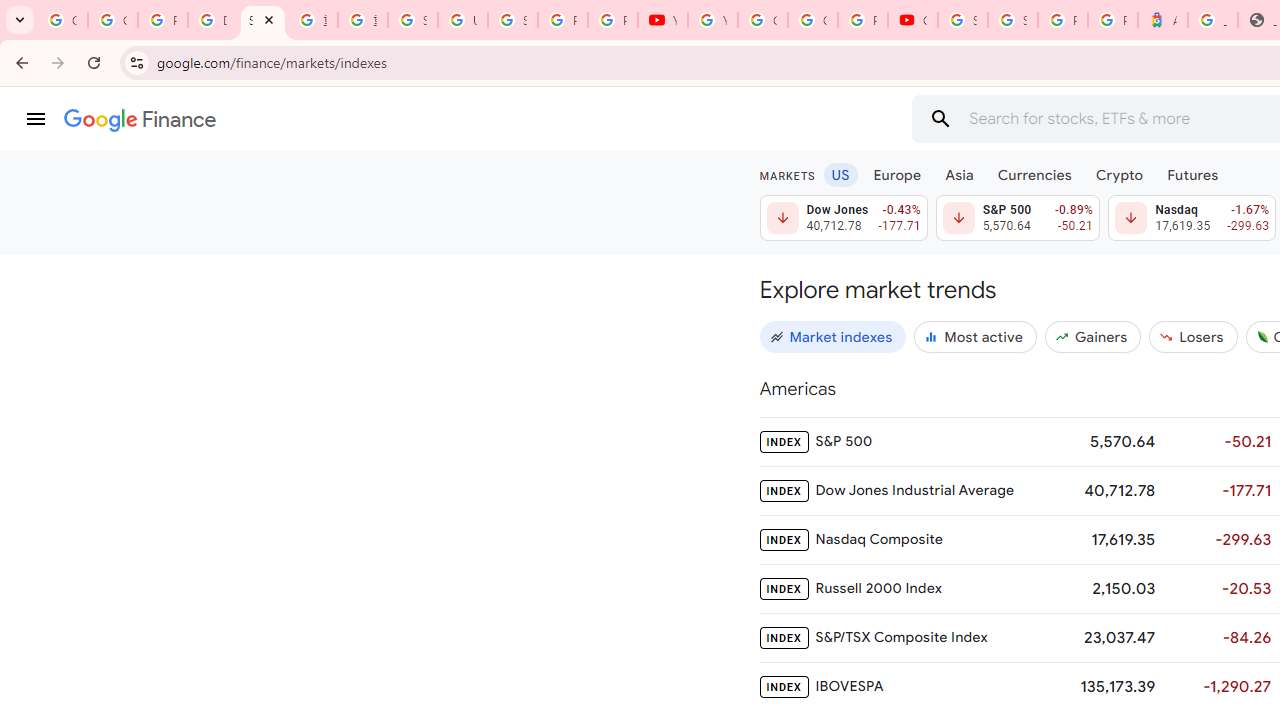 The height and width of the screenshot is (720, 1280). I want to click on YouTube, so click(662, 20).